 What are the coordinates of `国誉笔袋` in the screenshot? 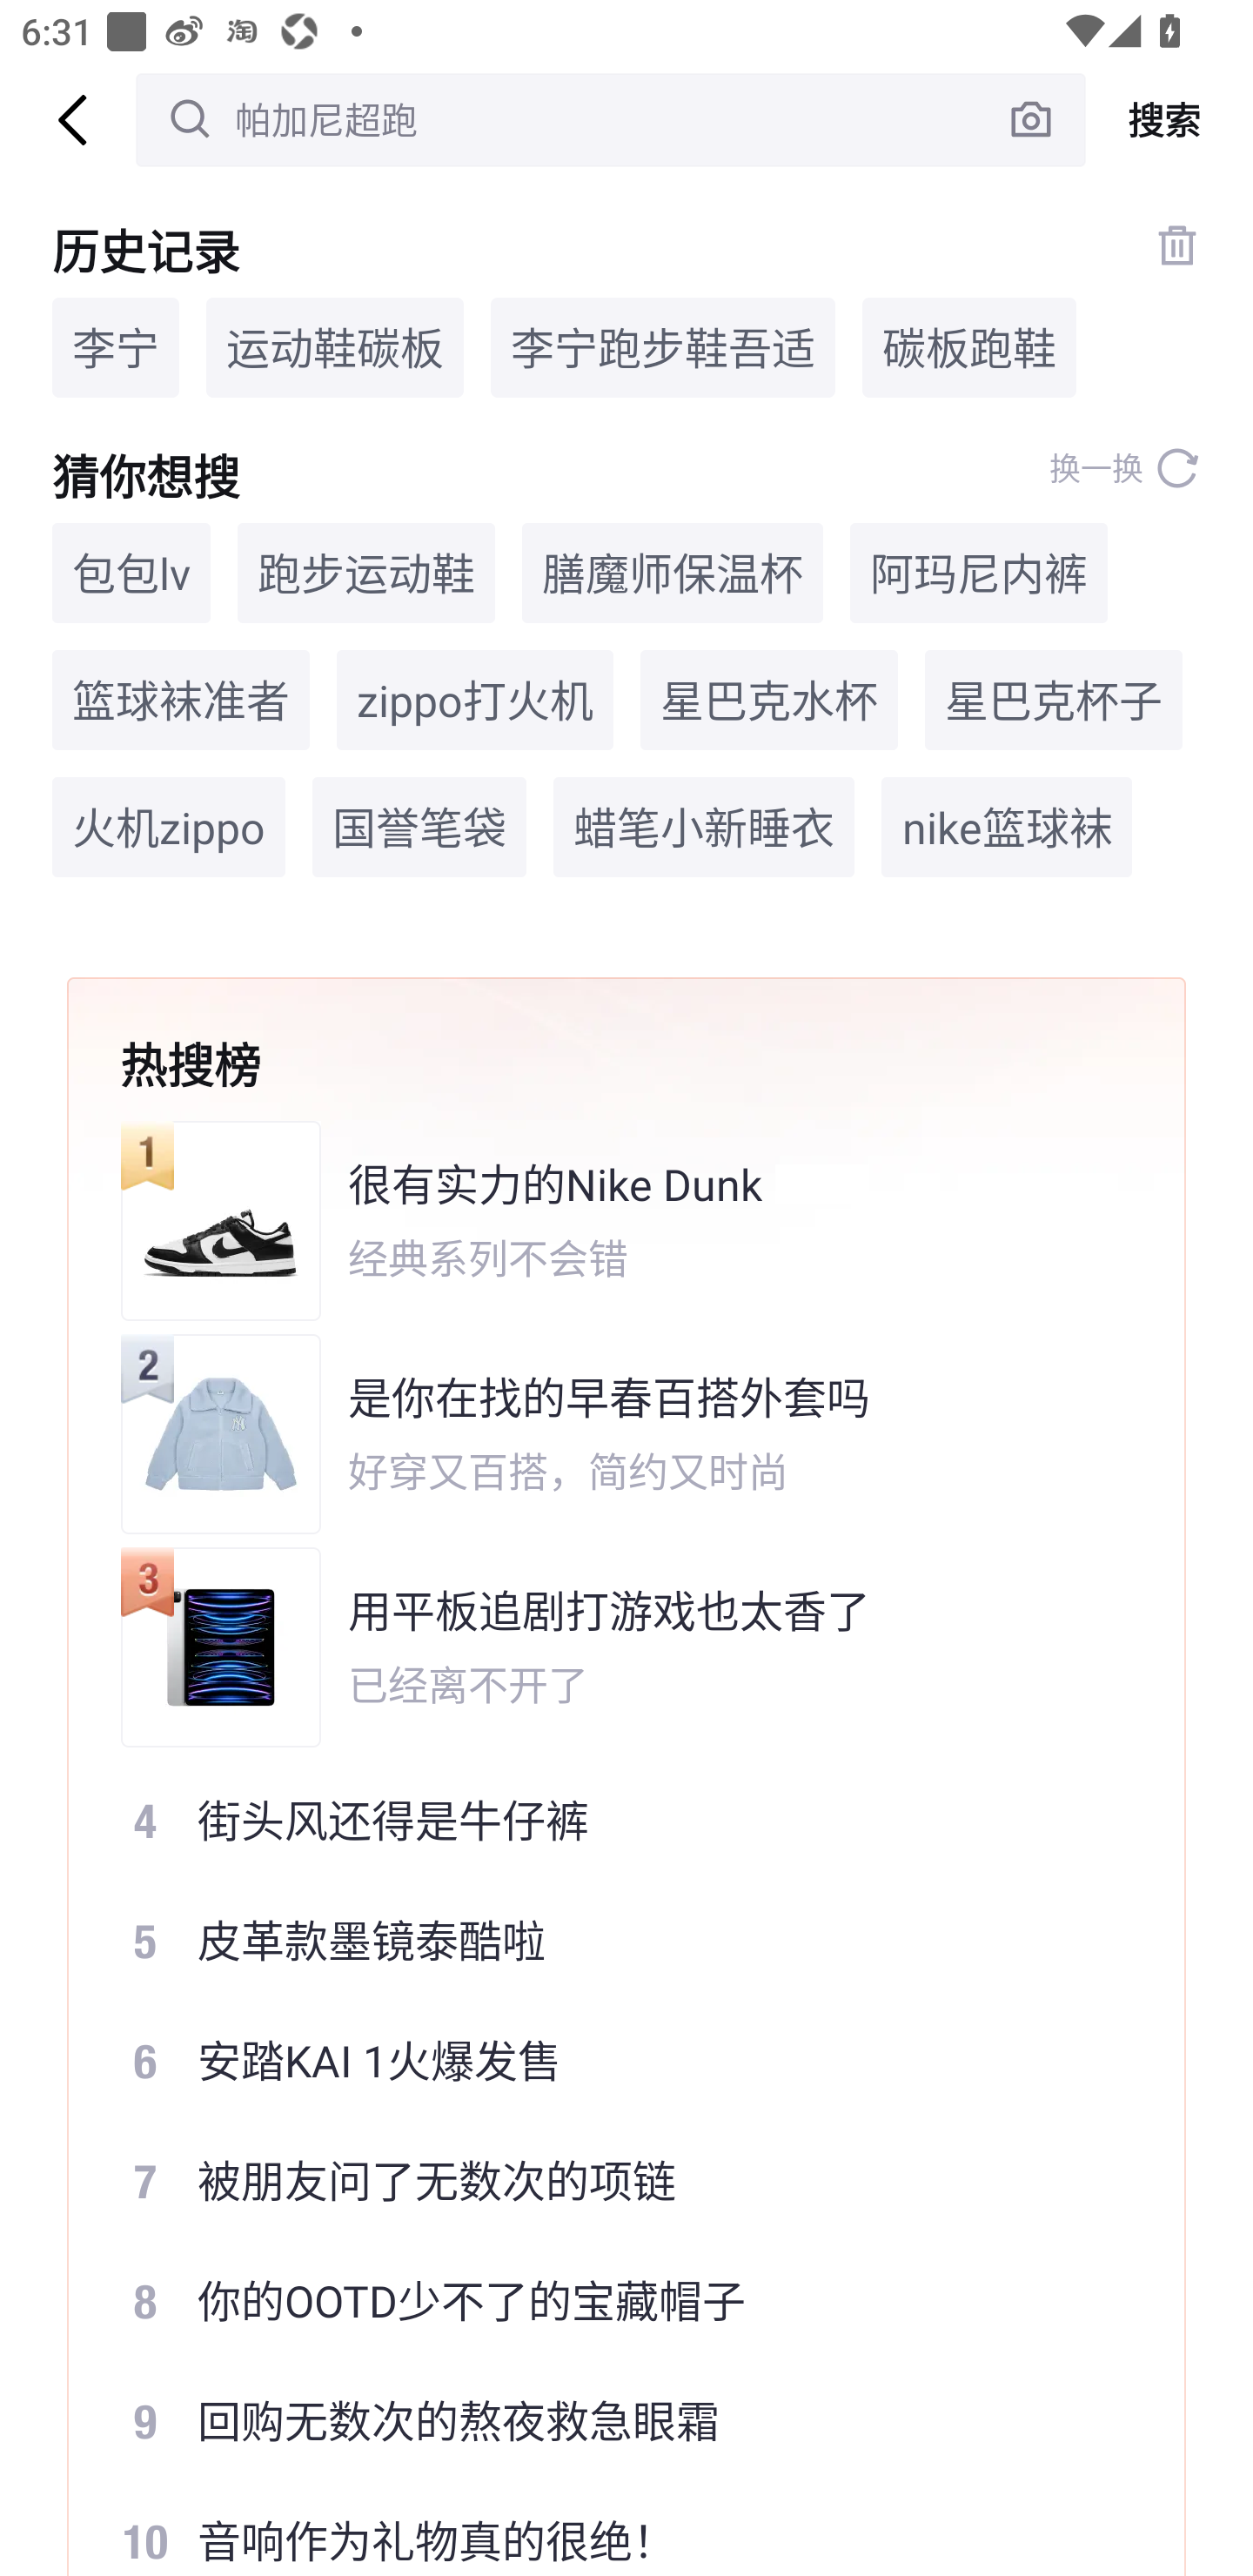 It's located at (419, 828).